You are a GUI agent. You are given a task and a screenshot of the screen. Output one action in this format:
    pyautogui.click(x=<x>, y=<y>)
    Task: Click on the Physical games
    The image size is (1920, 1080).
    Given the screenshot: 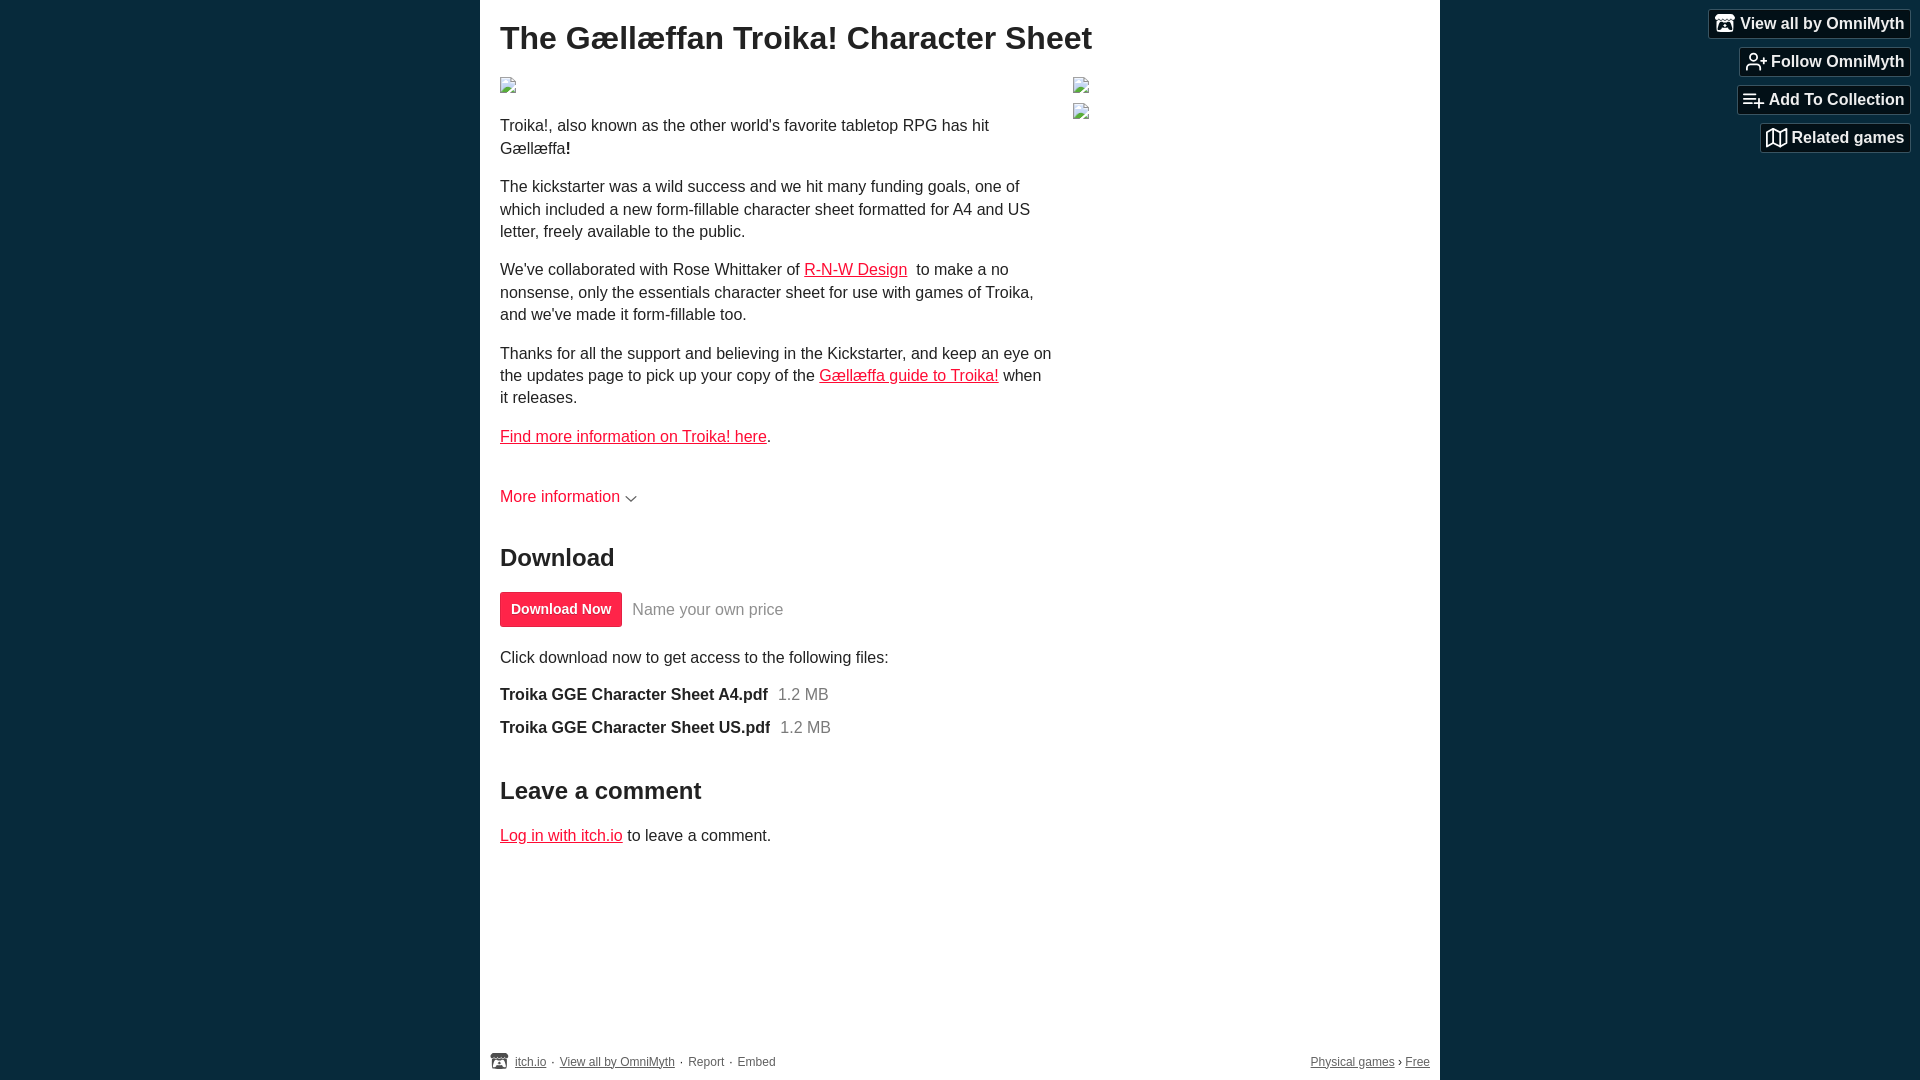 What is the action you would take?
    pyautogui.click(x=1353, y=1061)
    